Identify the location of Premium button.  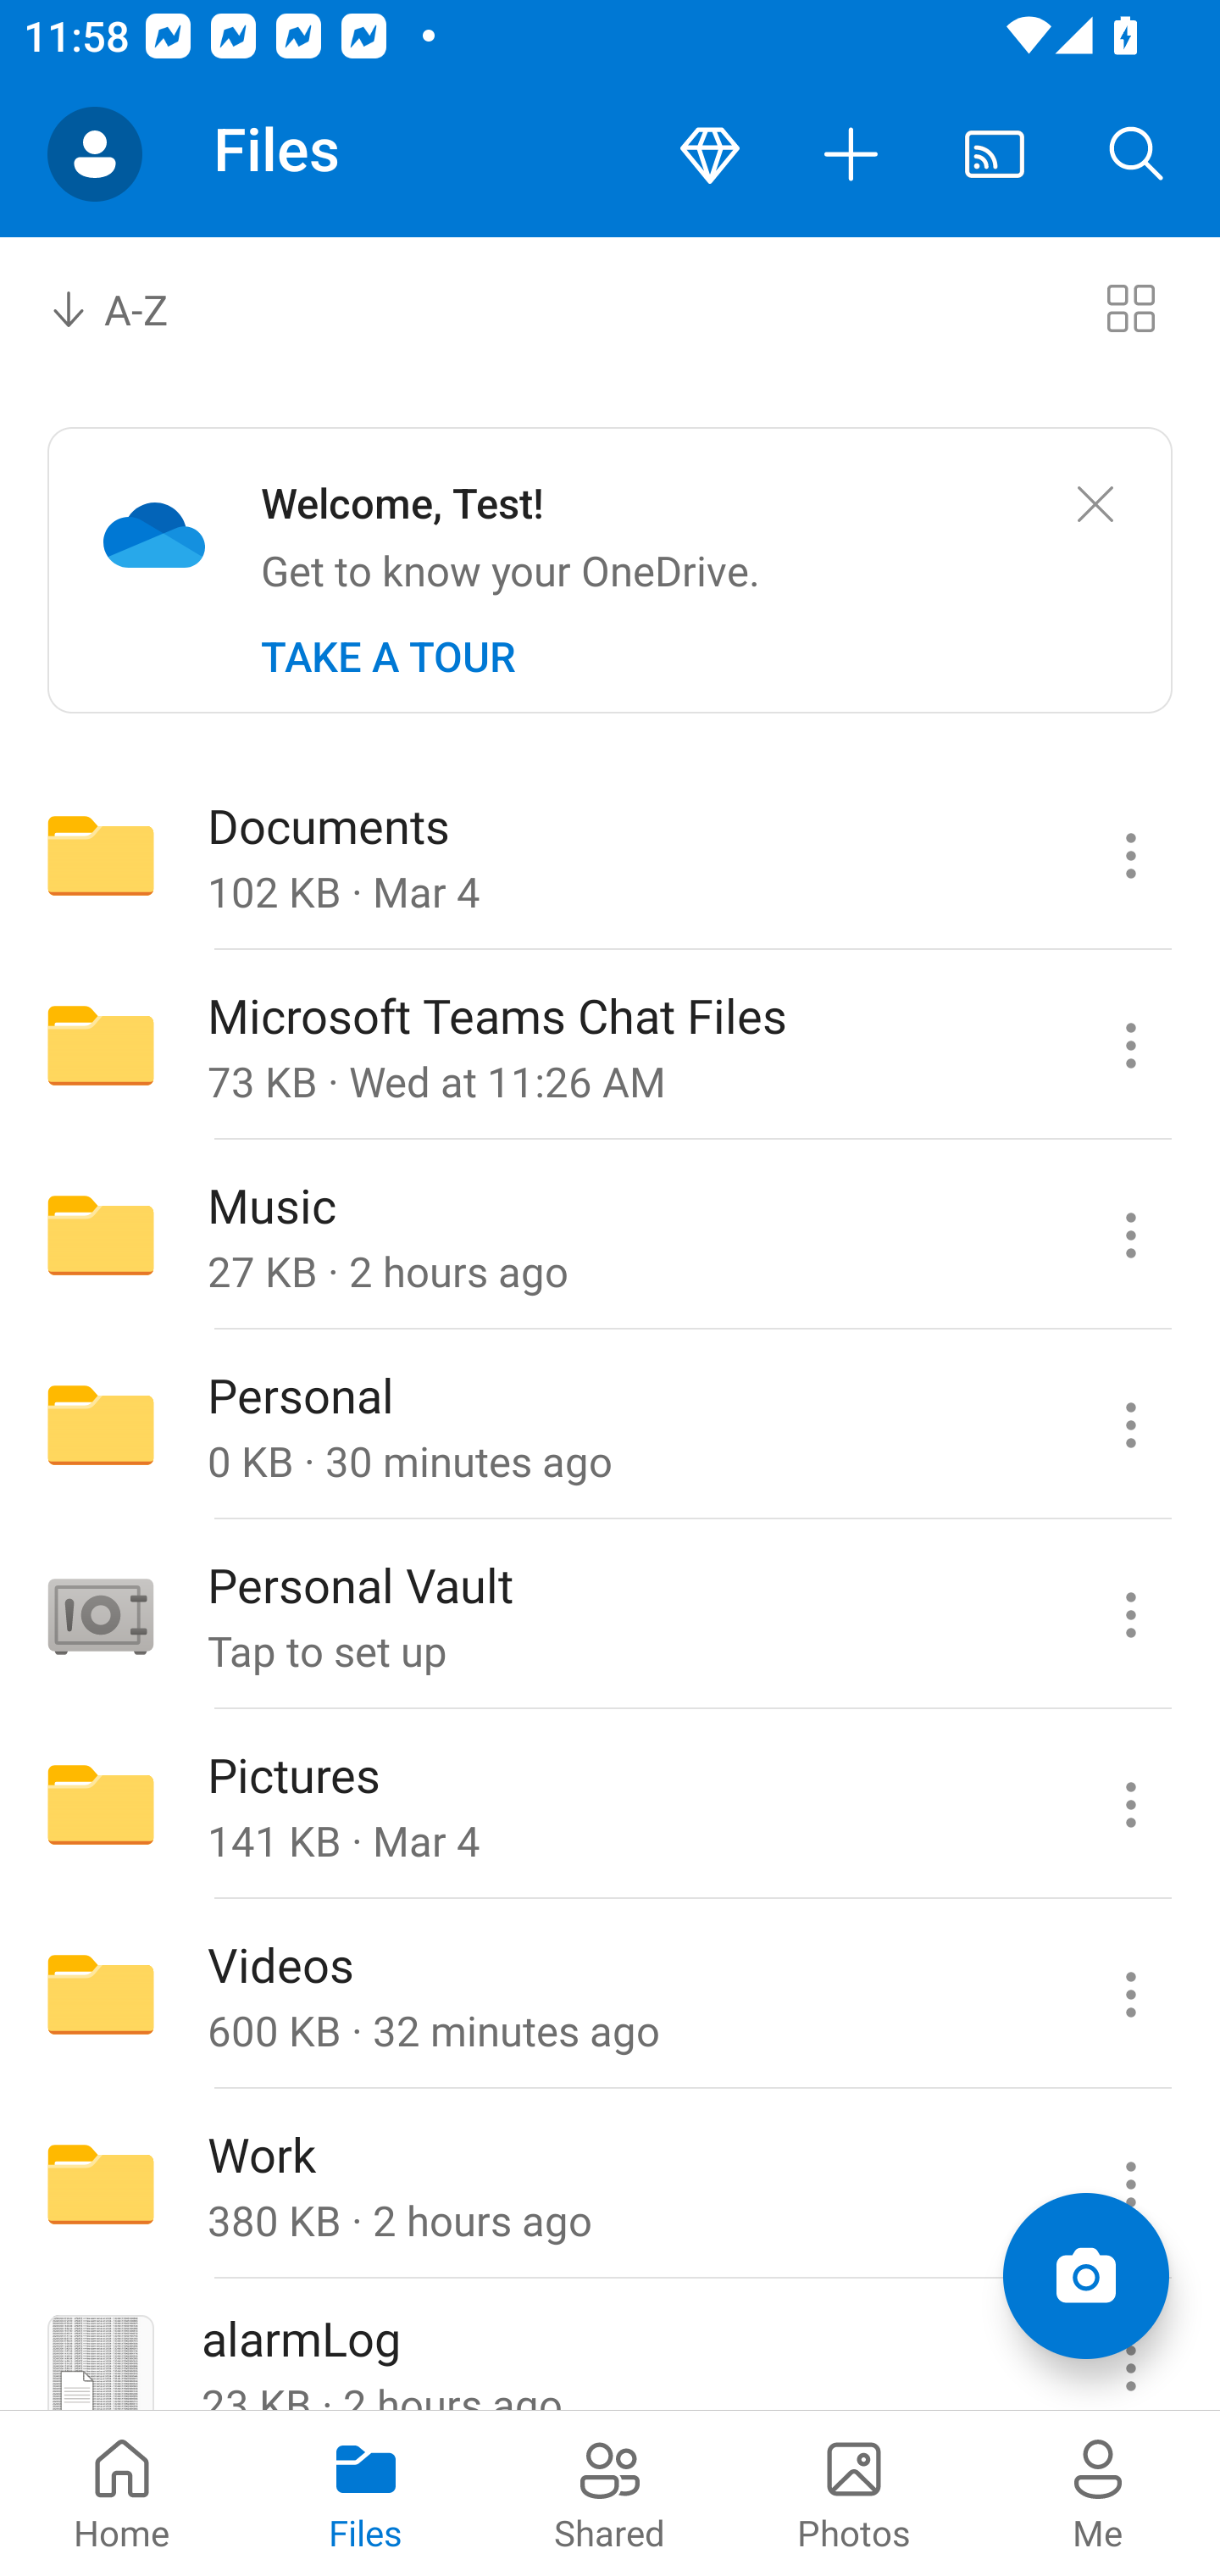
(710, 154).